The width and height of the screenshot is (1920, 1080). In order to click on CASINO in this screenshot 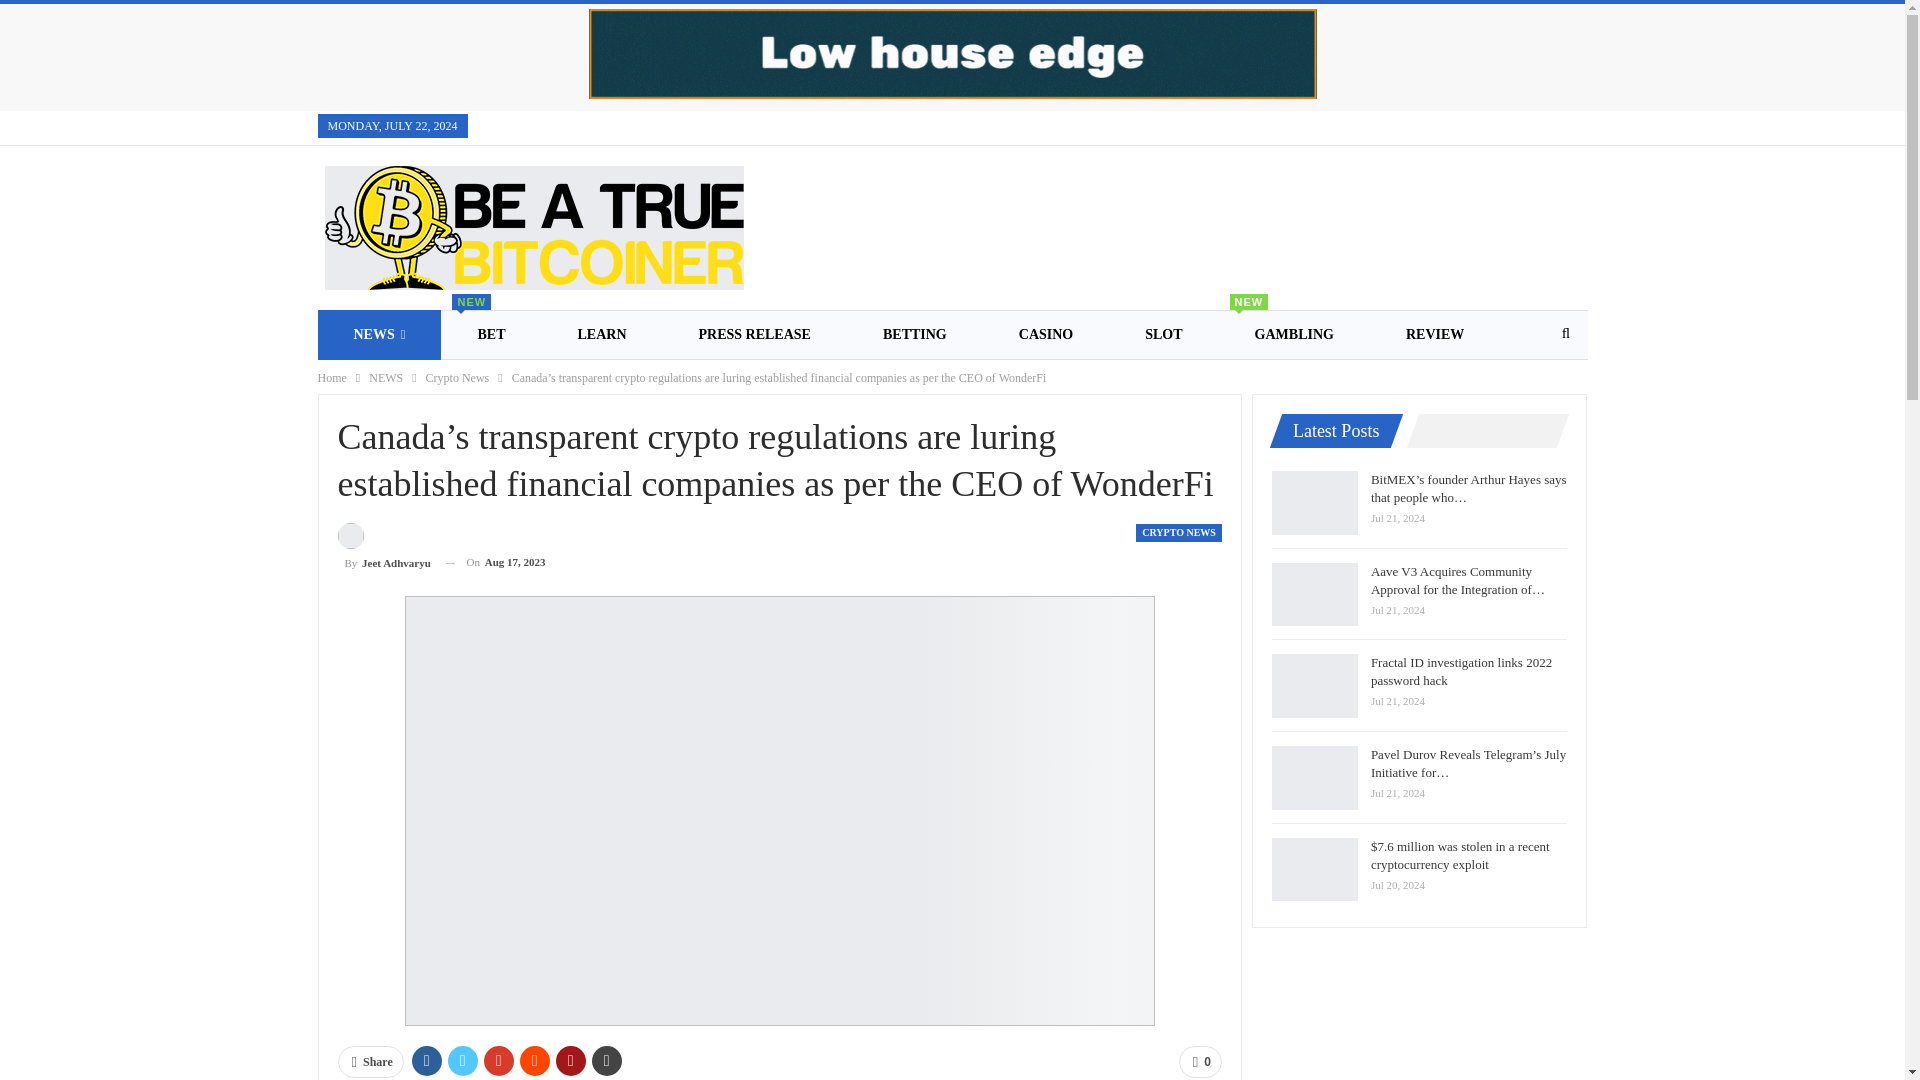, I will do `click(1046, 334)`.